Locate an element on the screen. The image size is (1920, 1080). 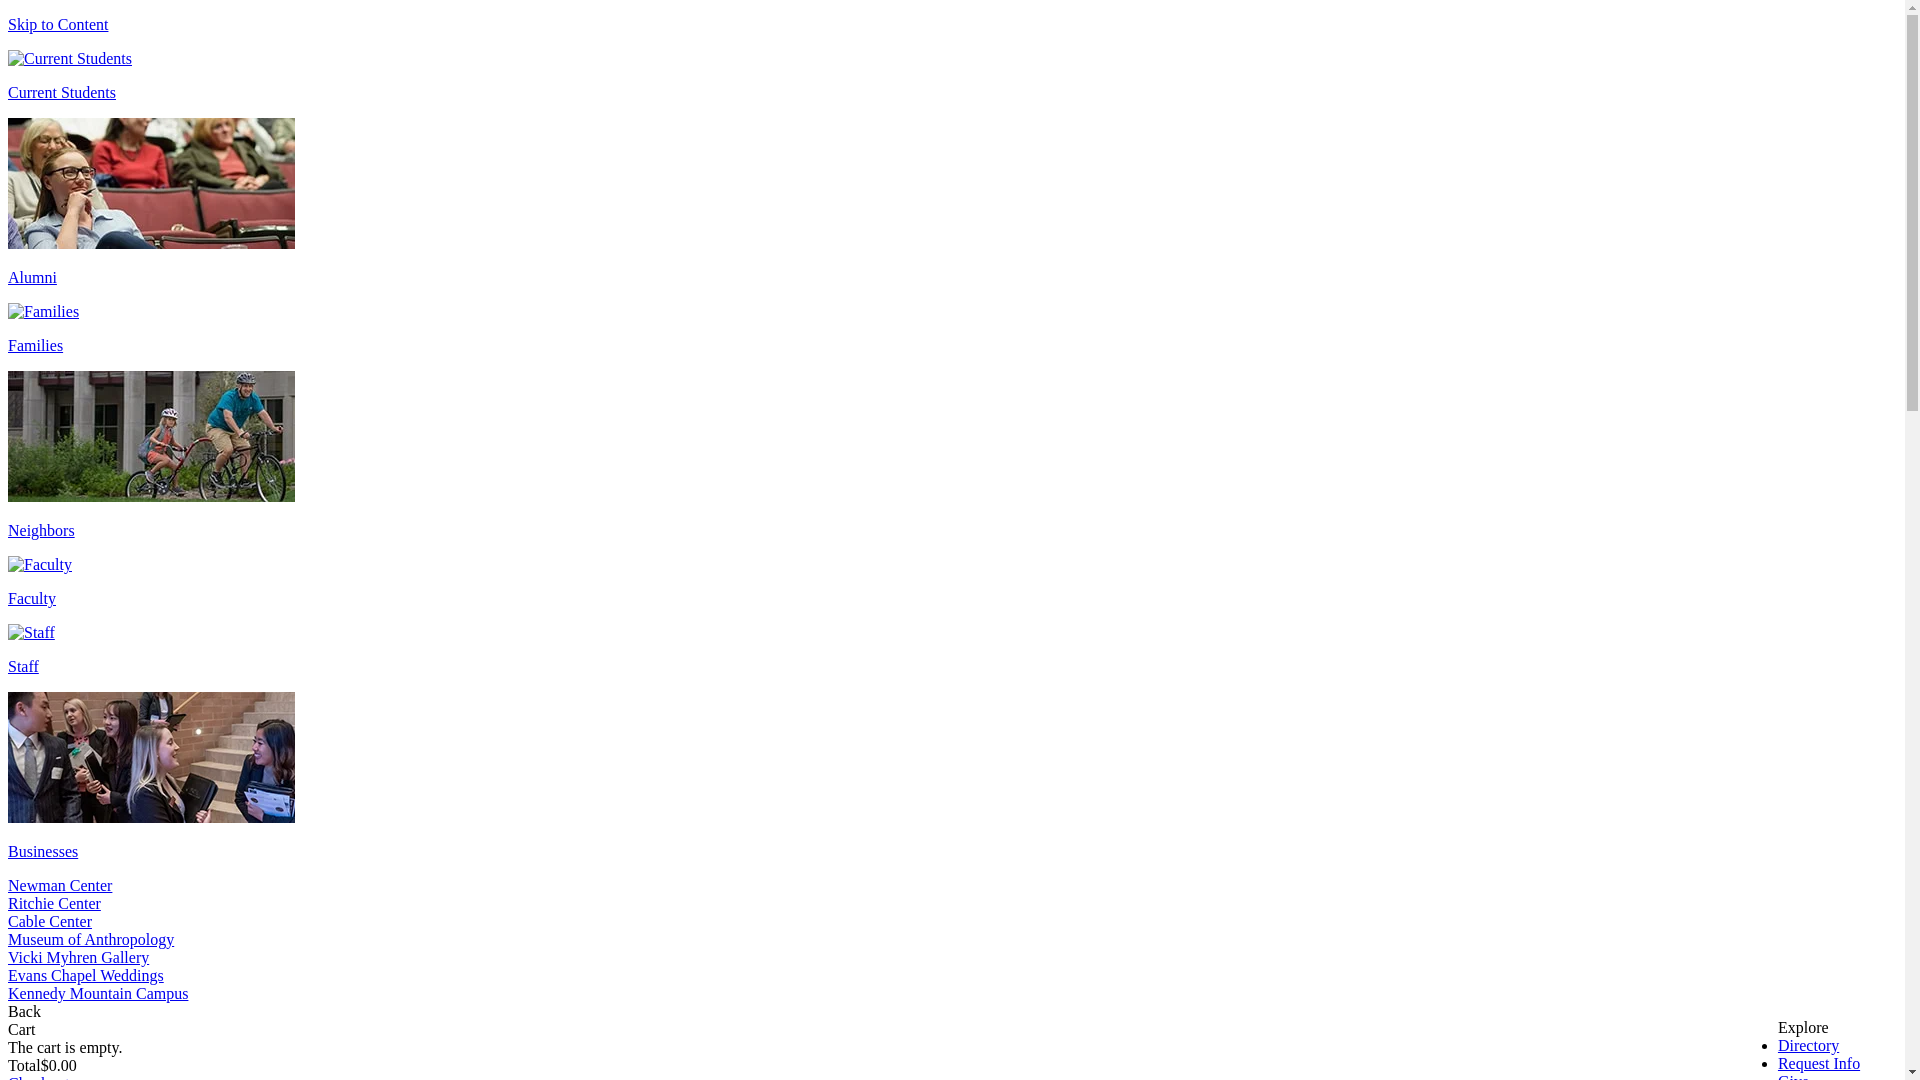
DU Directory is located at coordinates (1808, 1045).